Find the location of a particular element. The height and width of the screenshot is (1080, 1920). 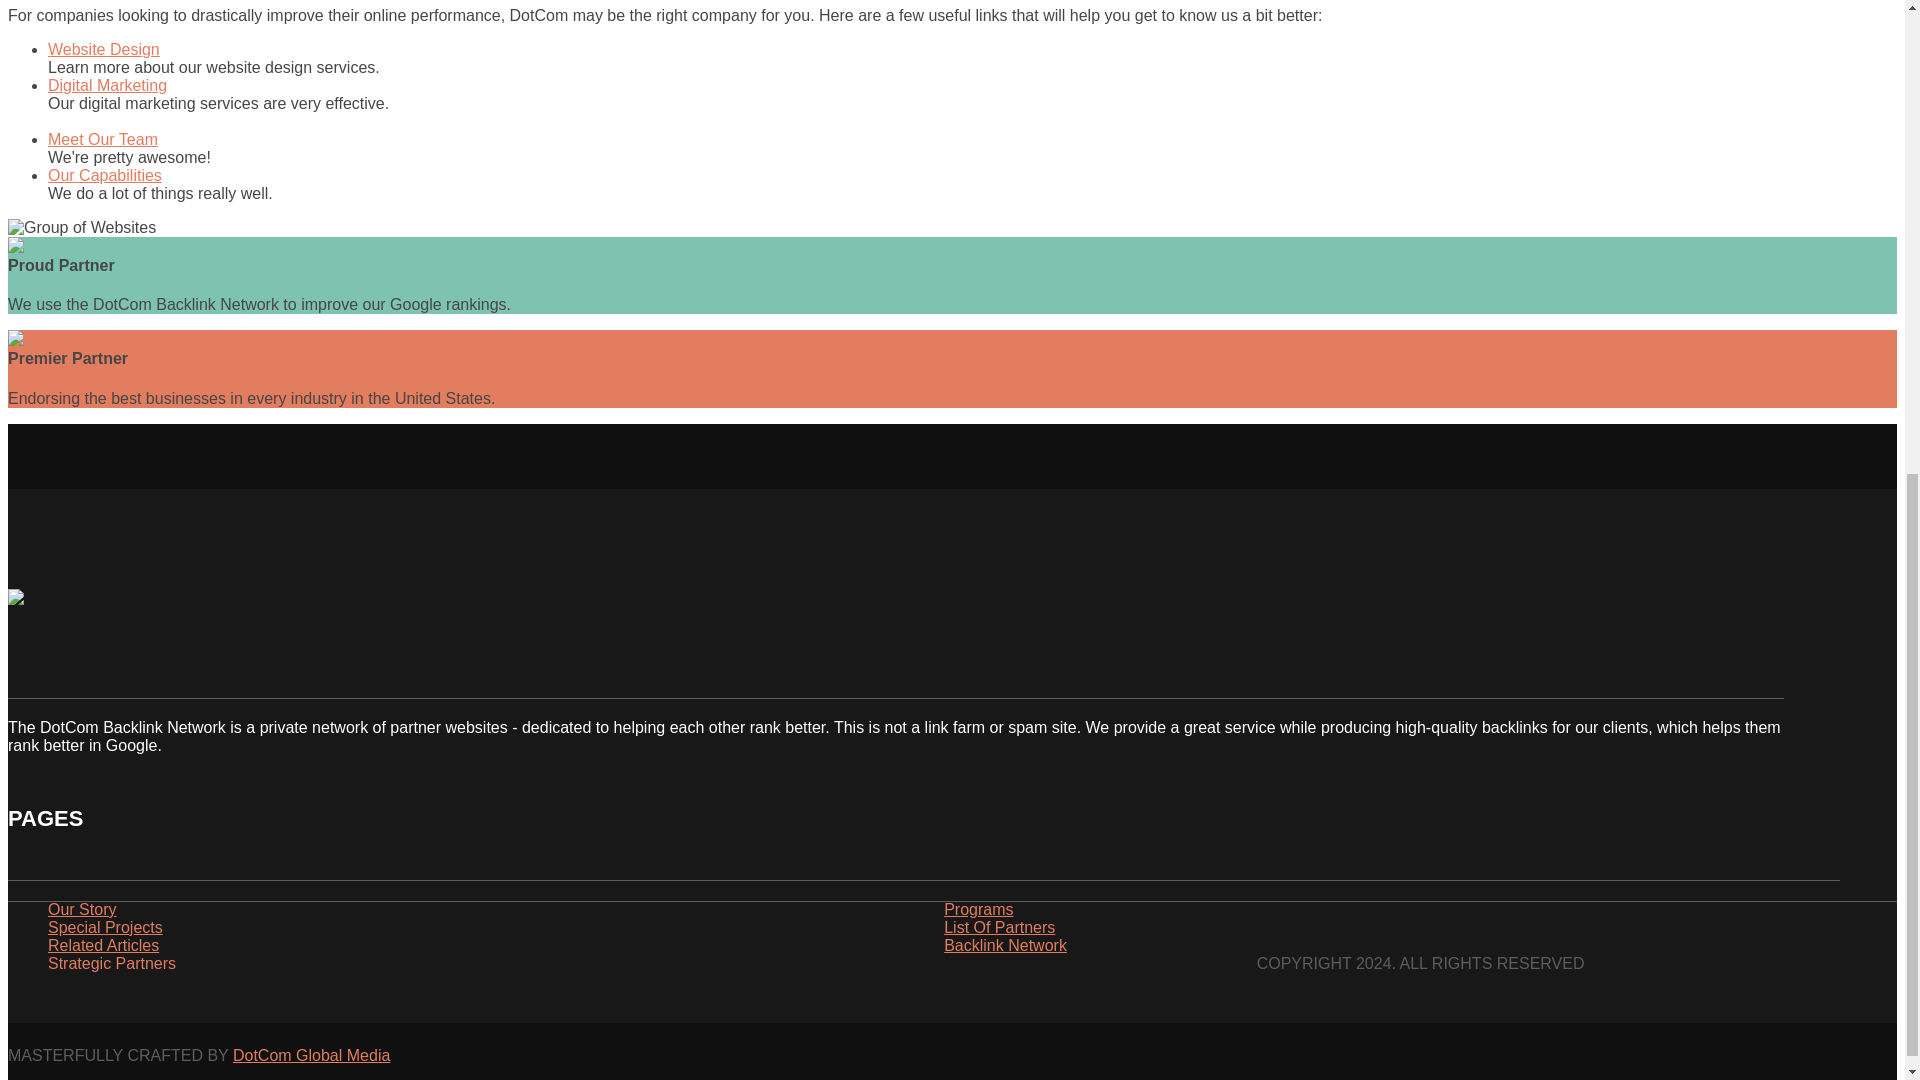

Strategic Partners is located at coordinates (112, 966).